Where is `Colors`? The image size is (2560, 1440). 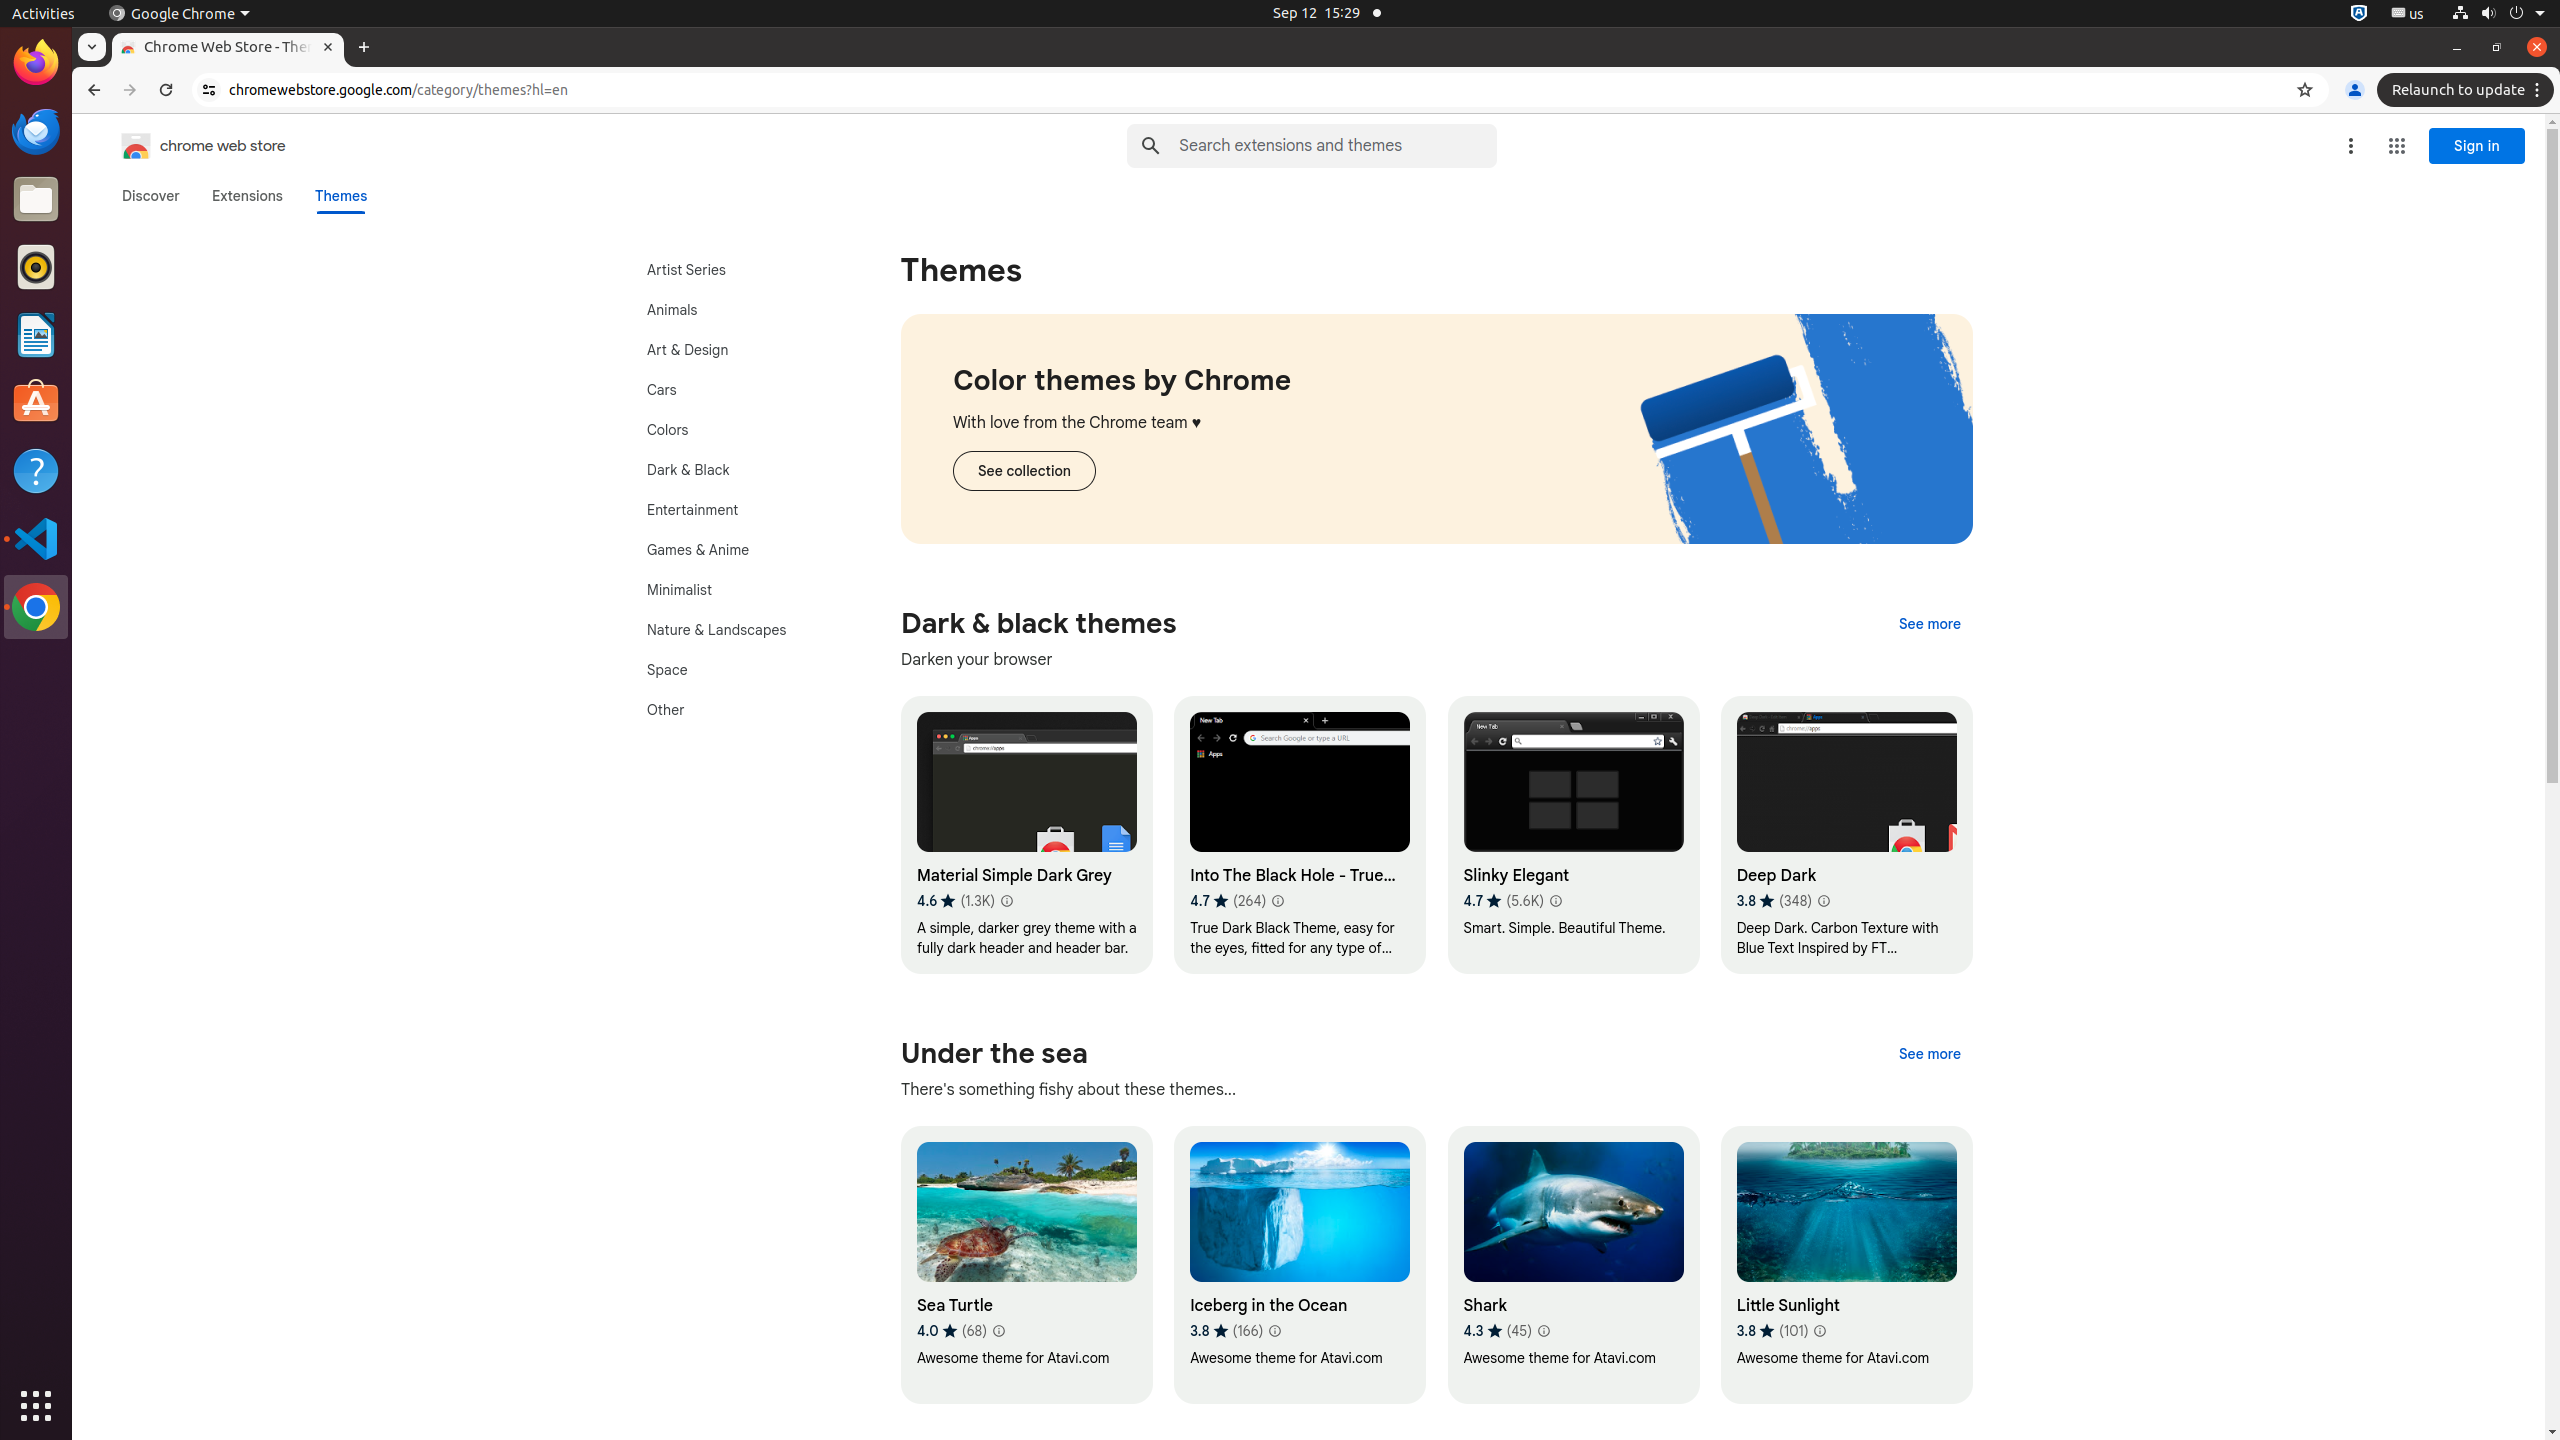
Colors is located at coordinates (738, 430).